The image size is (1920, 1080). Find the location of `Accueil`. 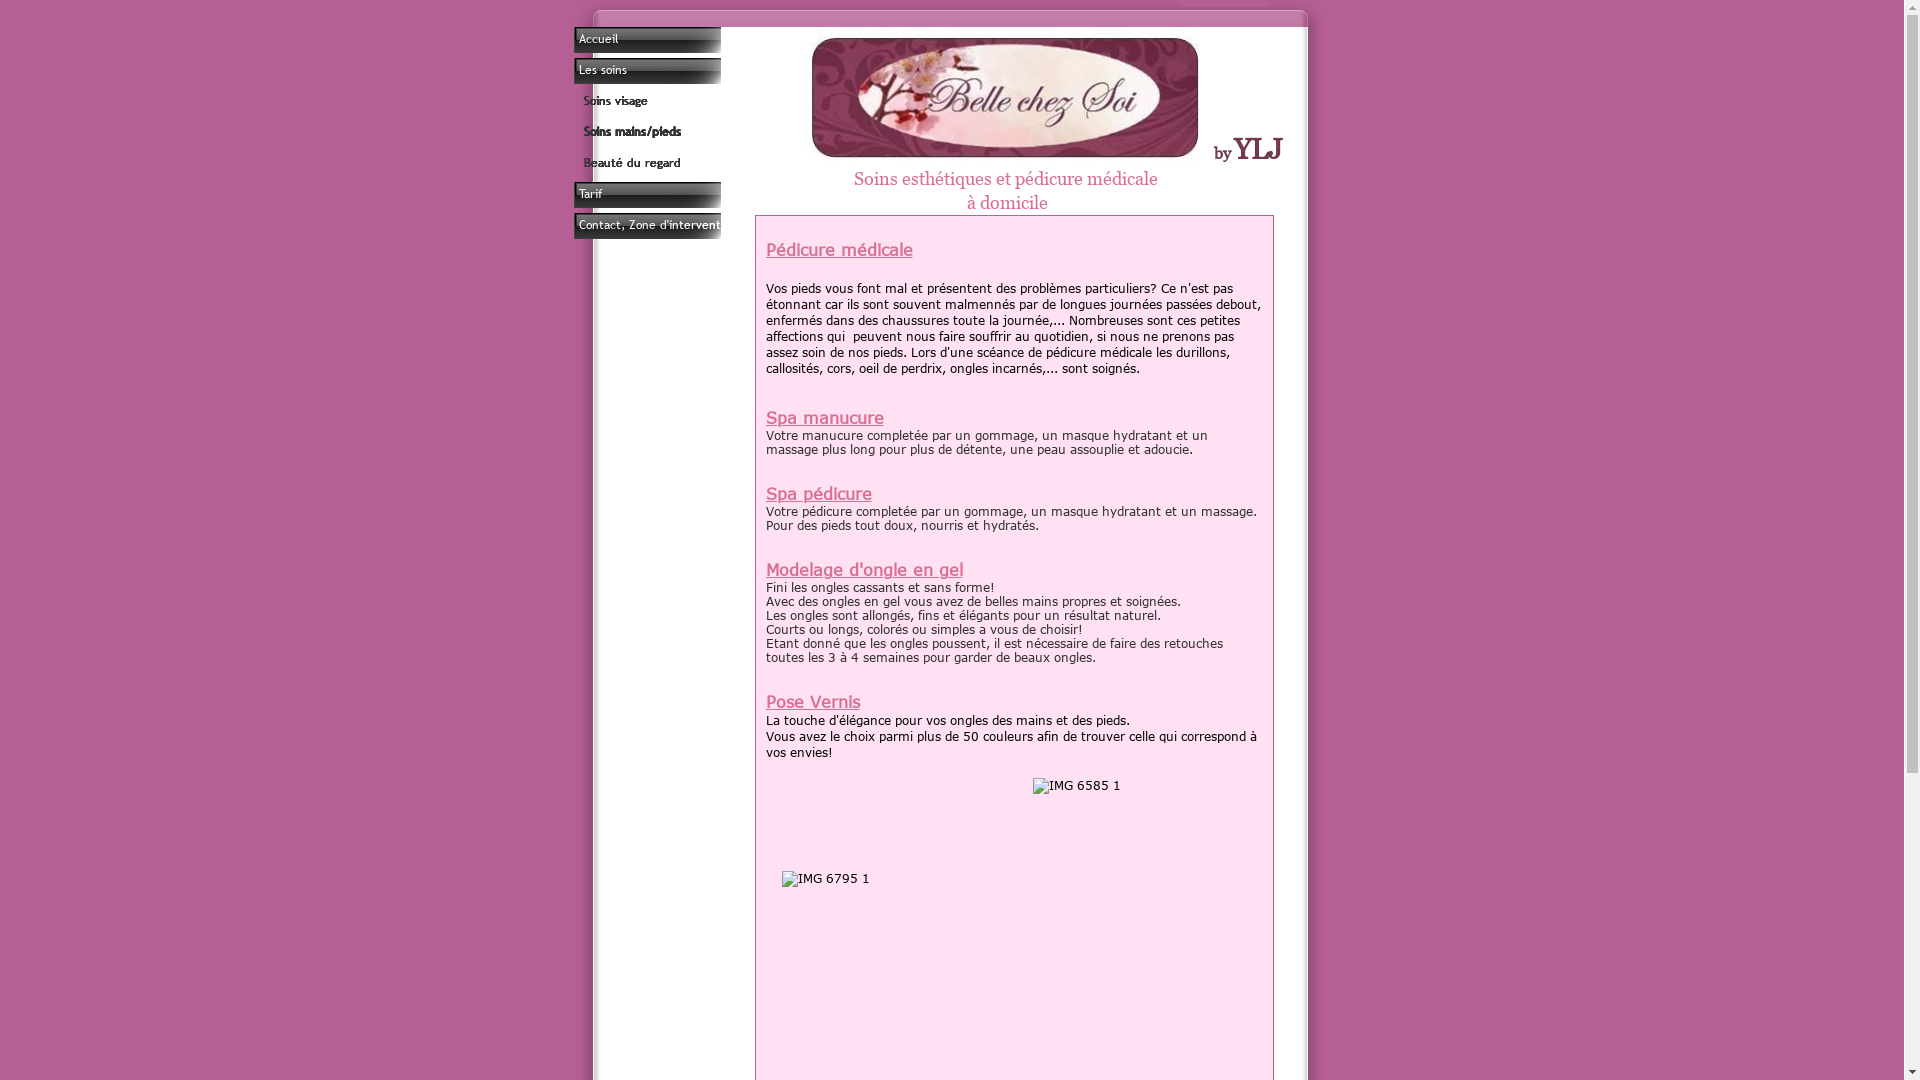

Accueil is located at coordinates (672, 42).